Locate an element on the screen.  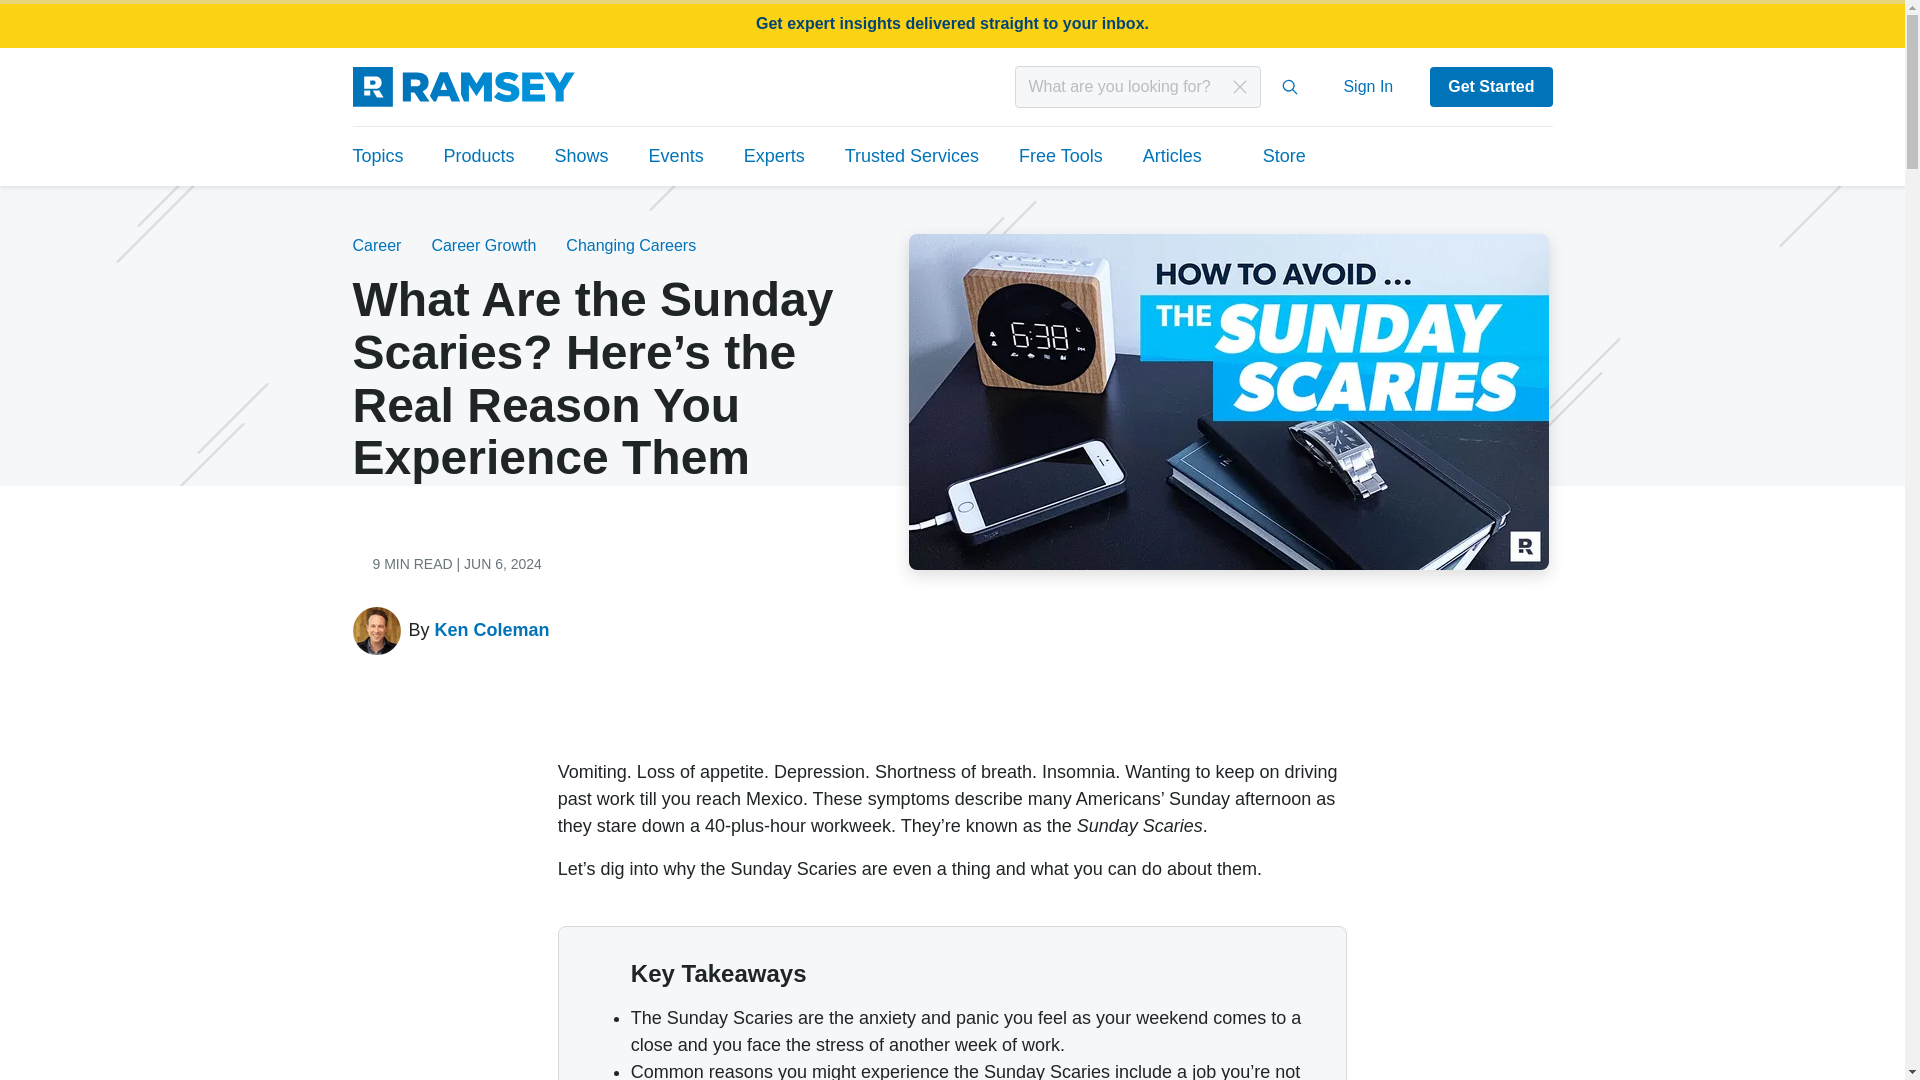
Topics is located at coordinates (386, 156).